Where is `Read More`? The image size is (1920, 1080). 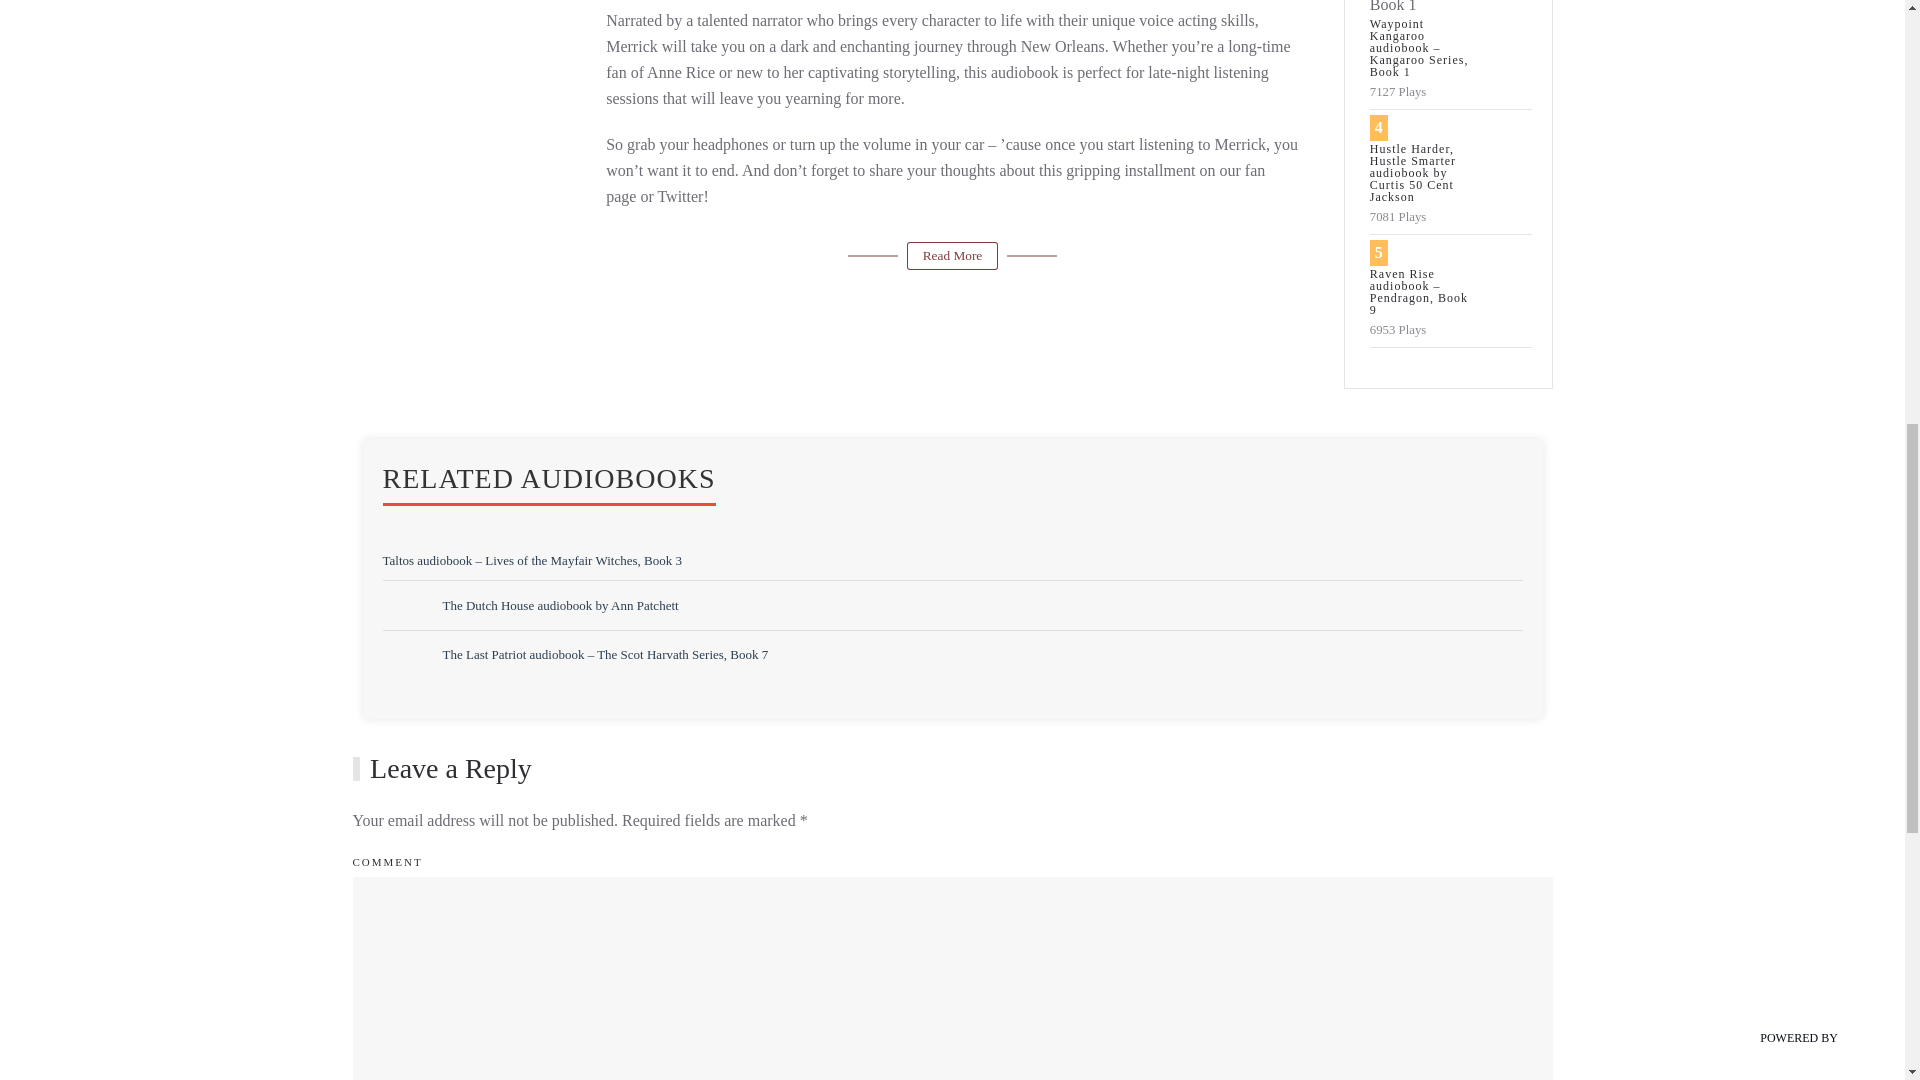 Read More is located at coordinates (952, 256).